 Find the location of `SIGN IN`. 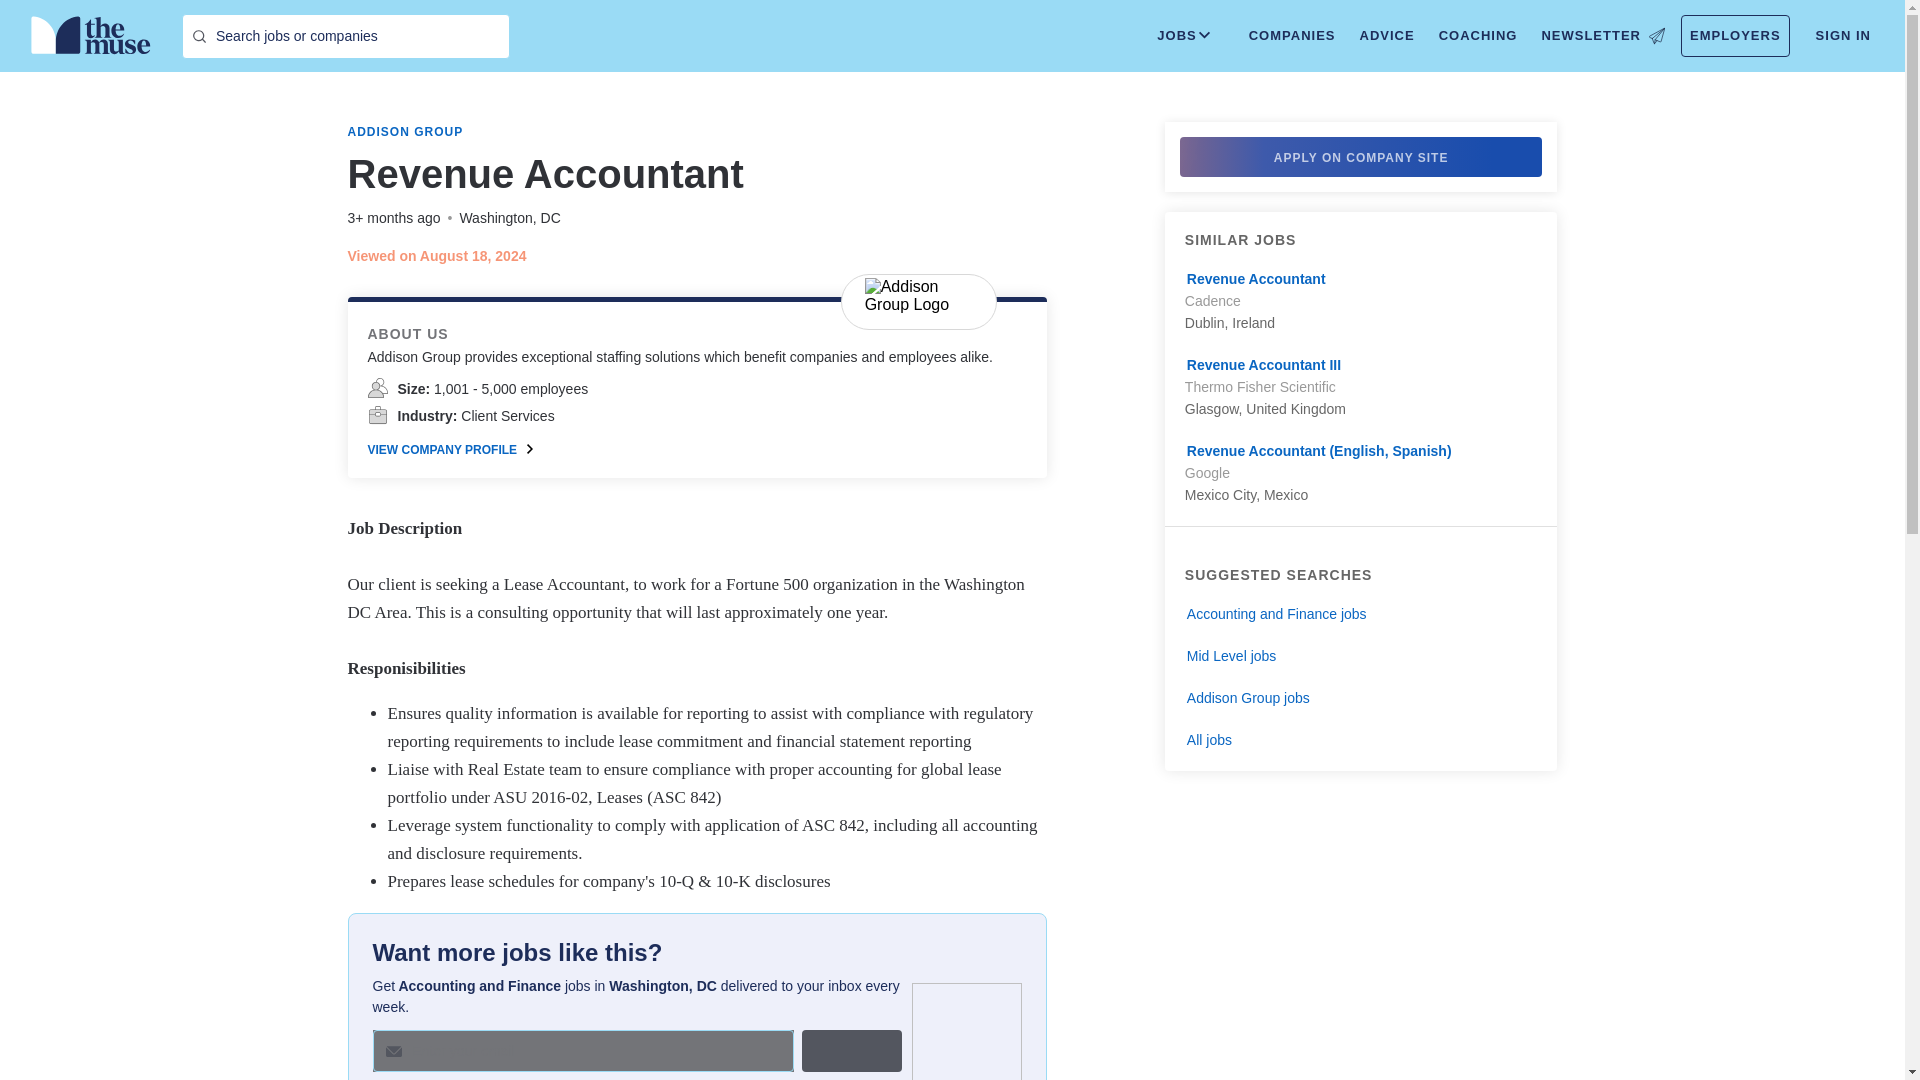

SIGN IN is located at coordinates (1844, 36).